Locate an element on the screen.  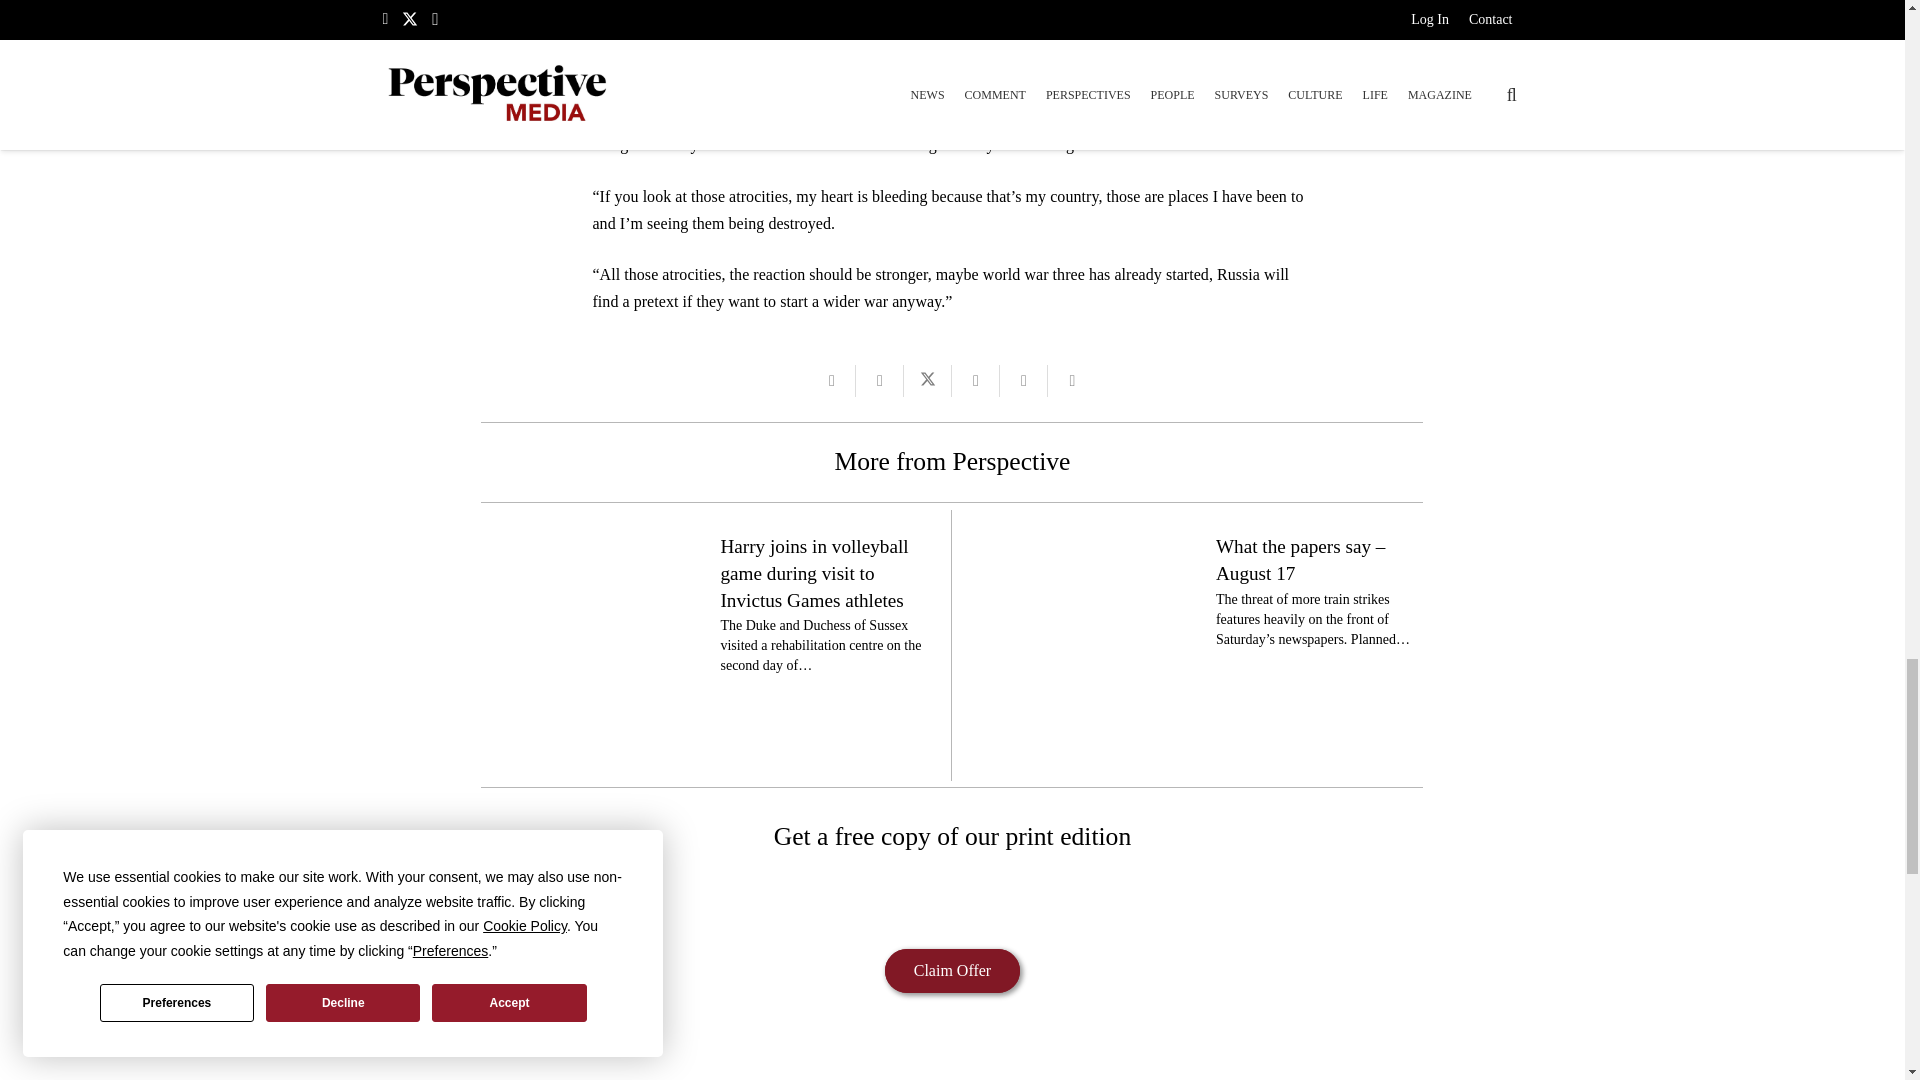
Share this is located at coordinates (976, 381).